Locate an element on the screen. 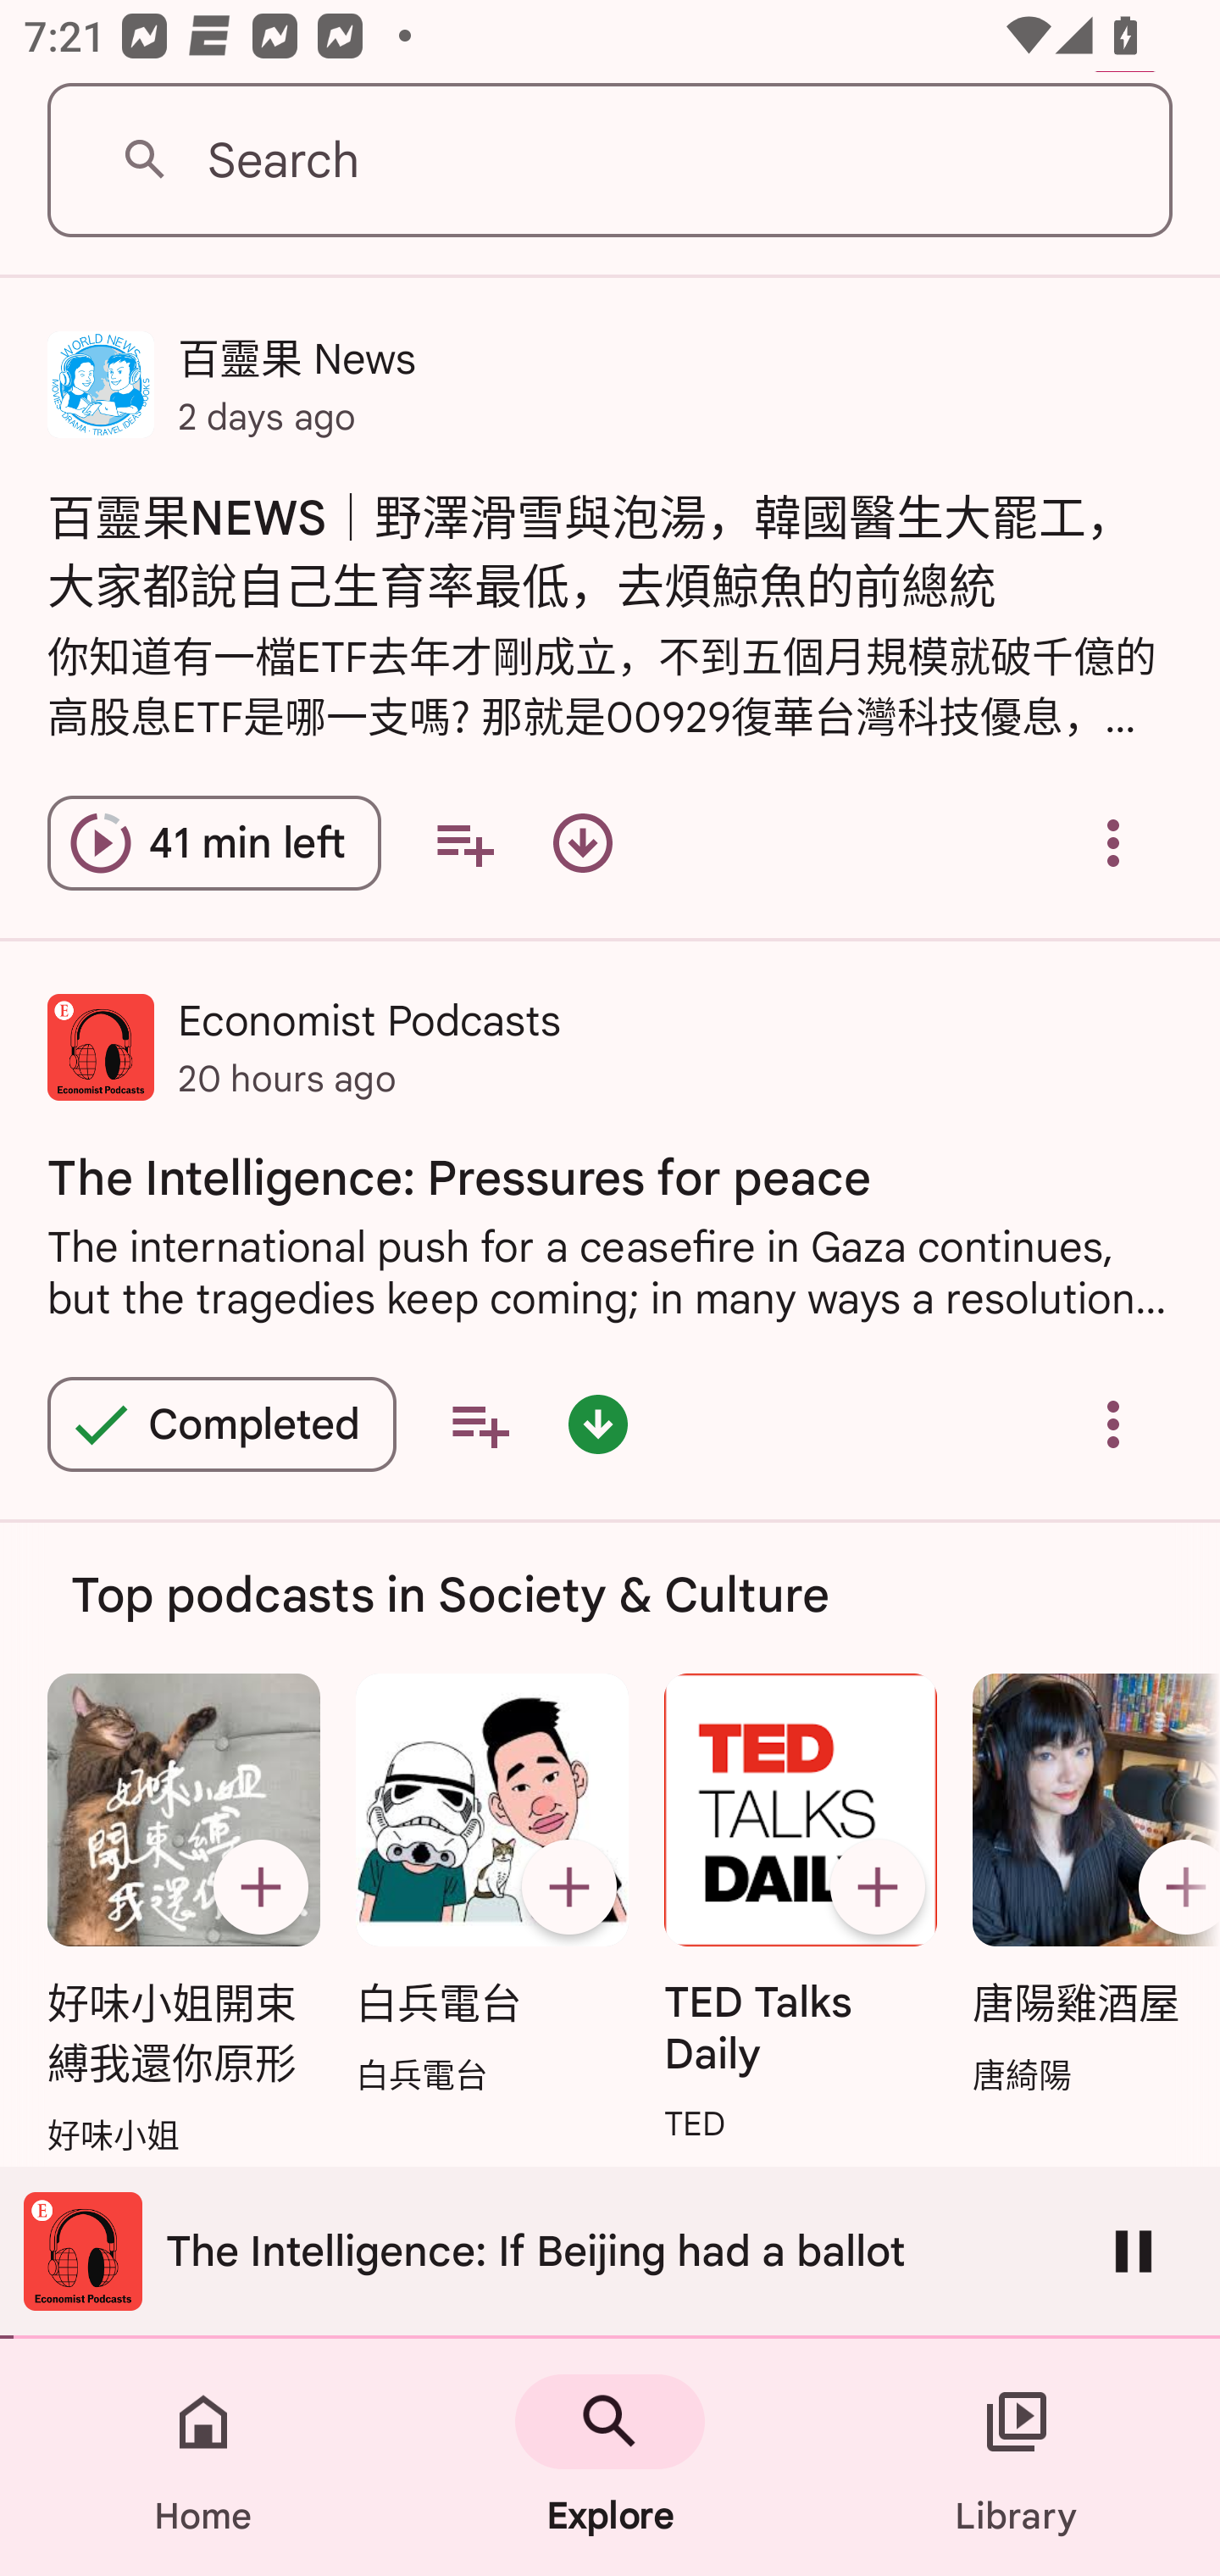  Pause is located at coordinates (1134, 2251).